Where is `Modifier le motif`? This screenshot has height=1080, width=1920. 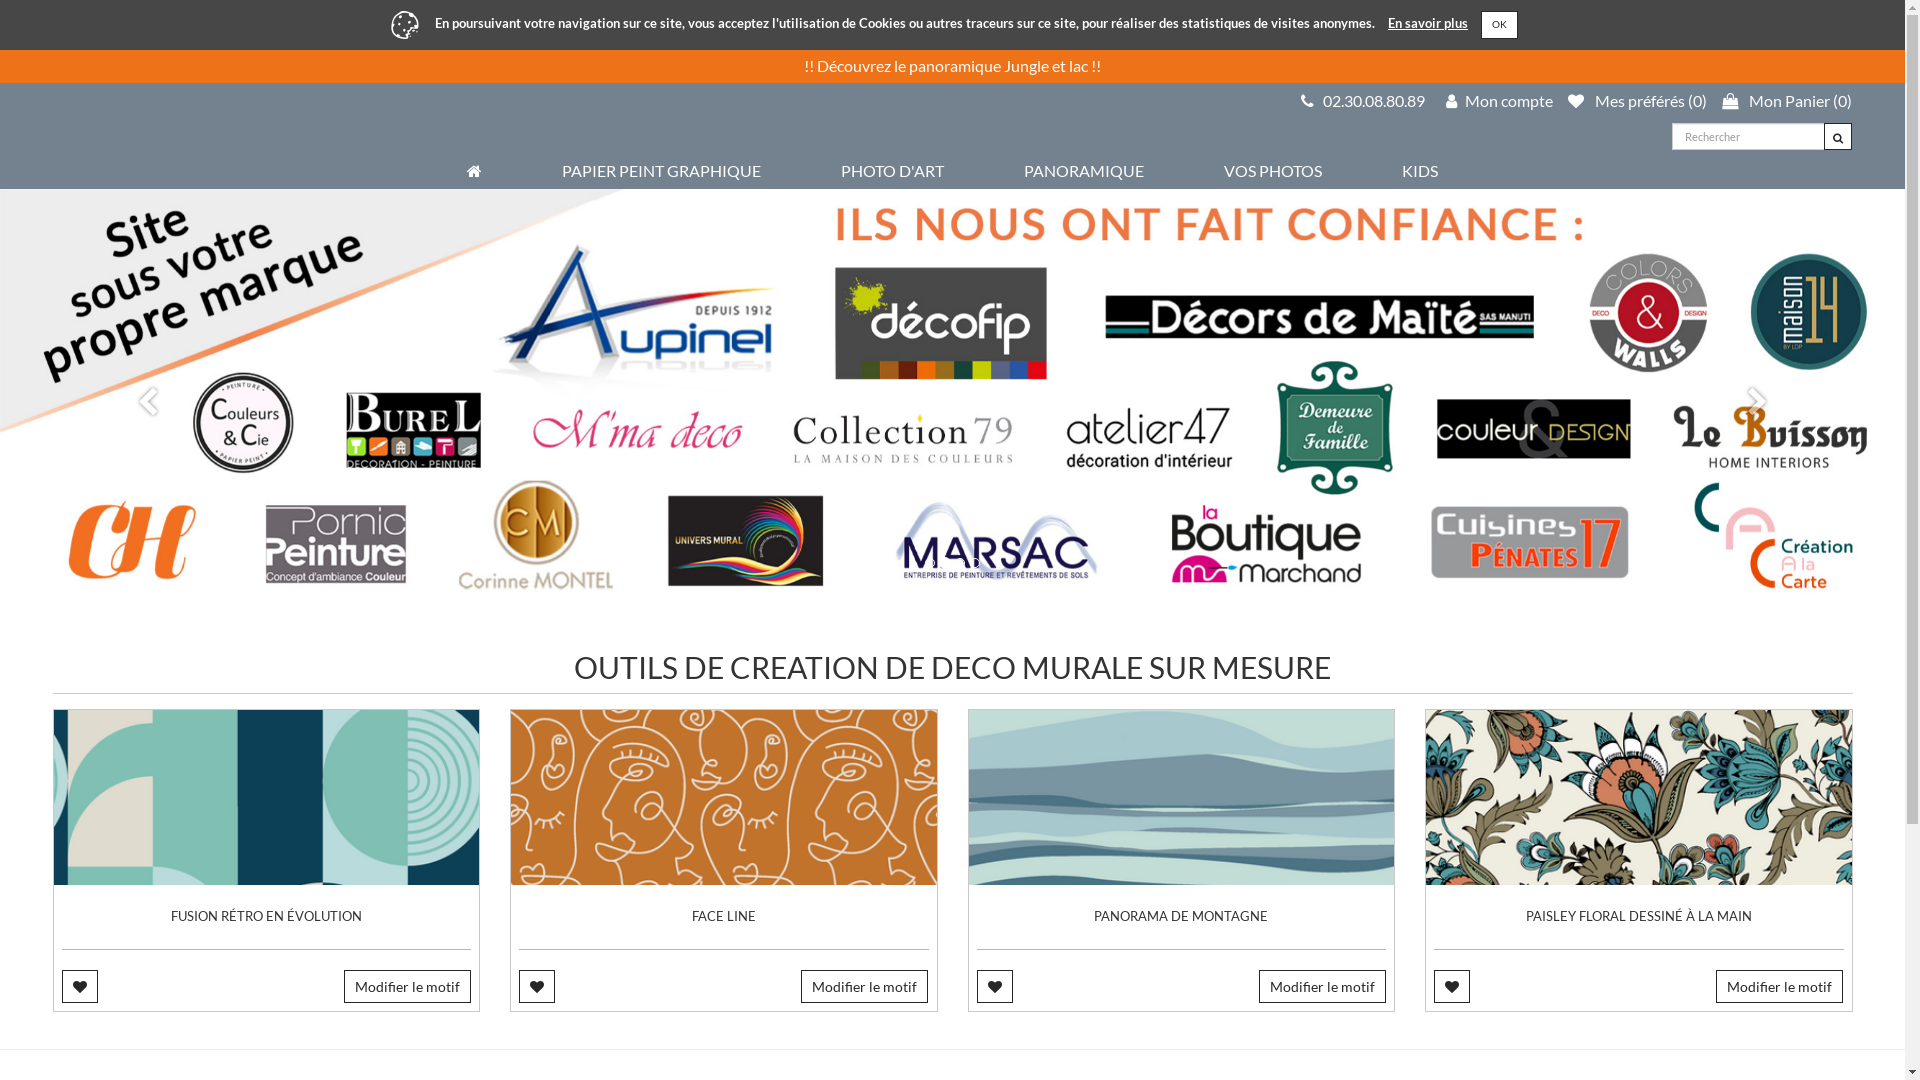 Modifier le motif is located at coordinates (1780, 986).